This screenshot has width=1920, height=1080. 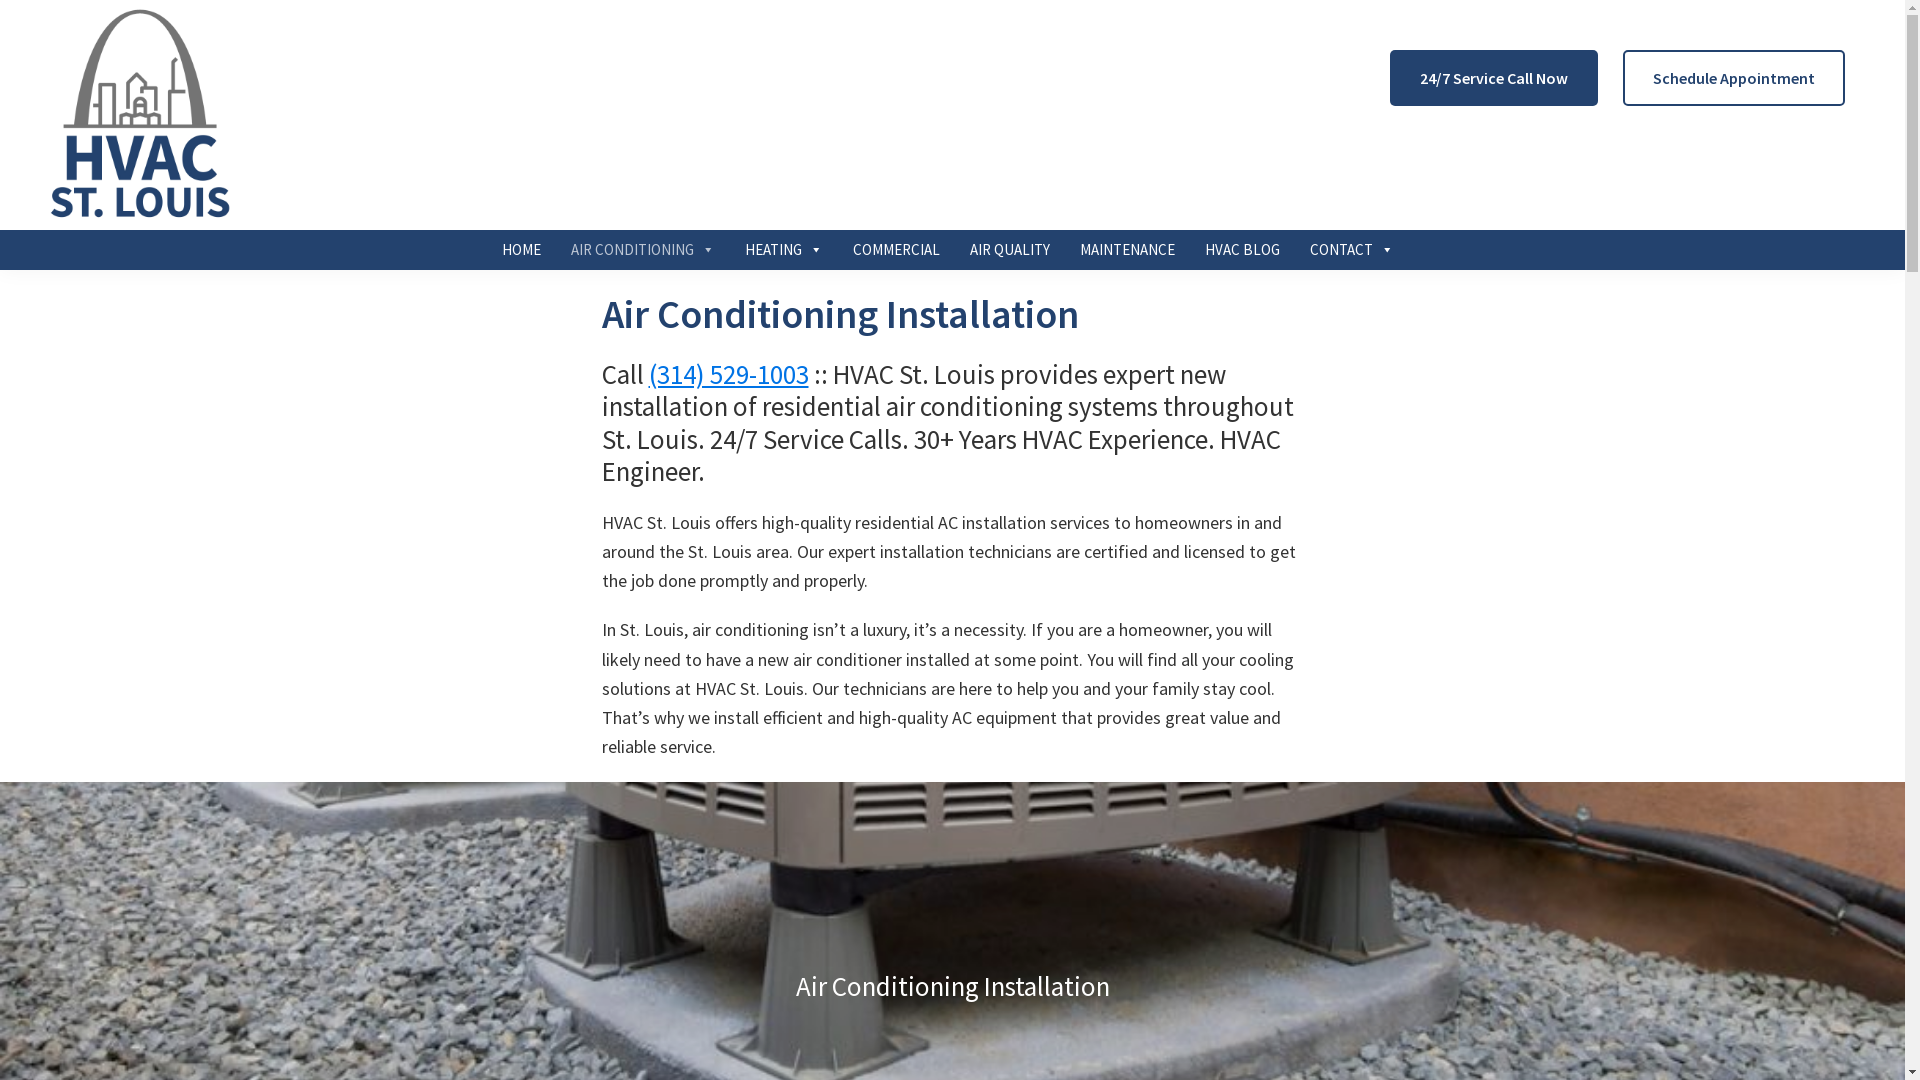 I want to click on HOME, so click(x=521, y=250).